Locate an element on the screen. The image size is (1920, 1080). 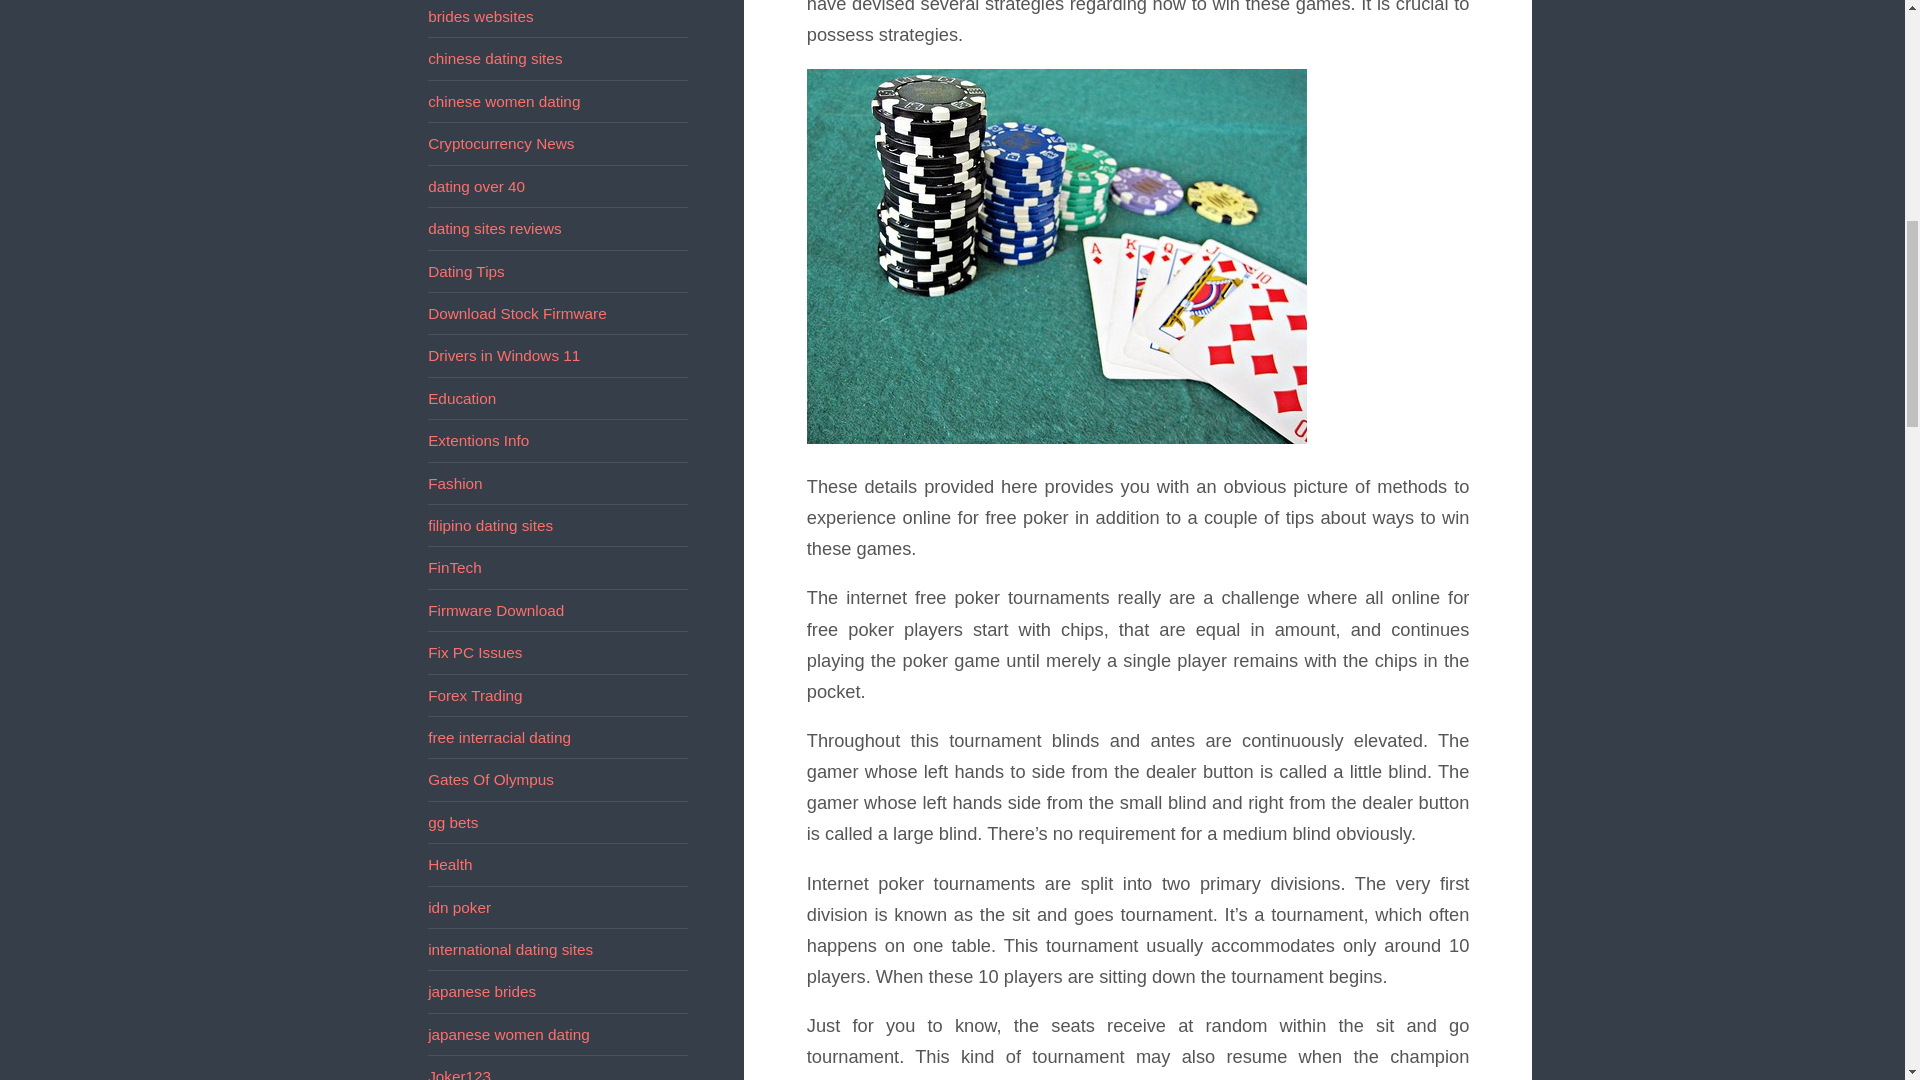
international dating sites is located at coordinates (510, 948).